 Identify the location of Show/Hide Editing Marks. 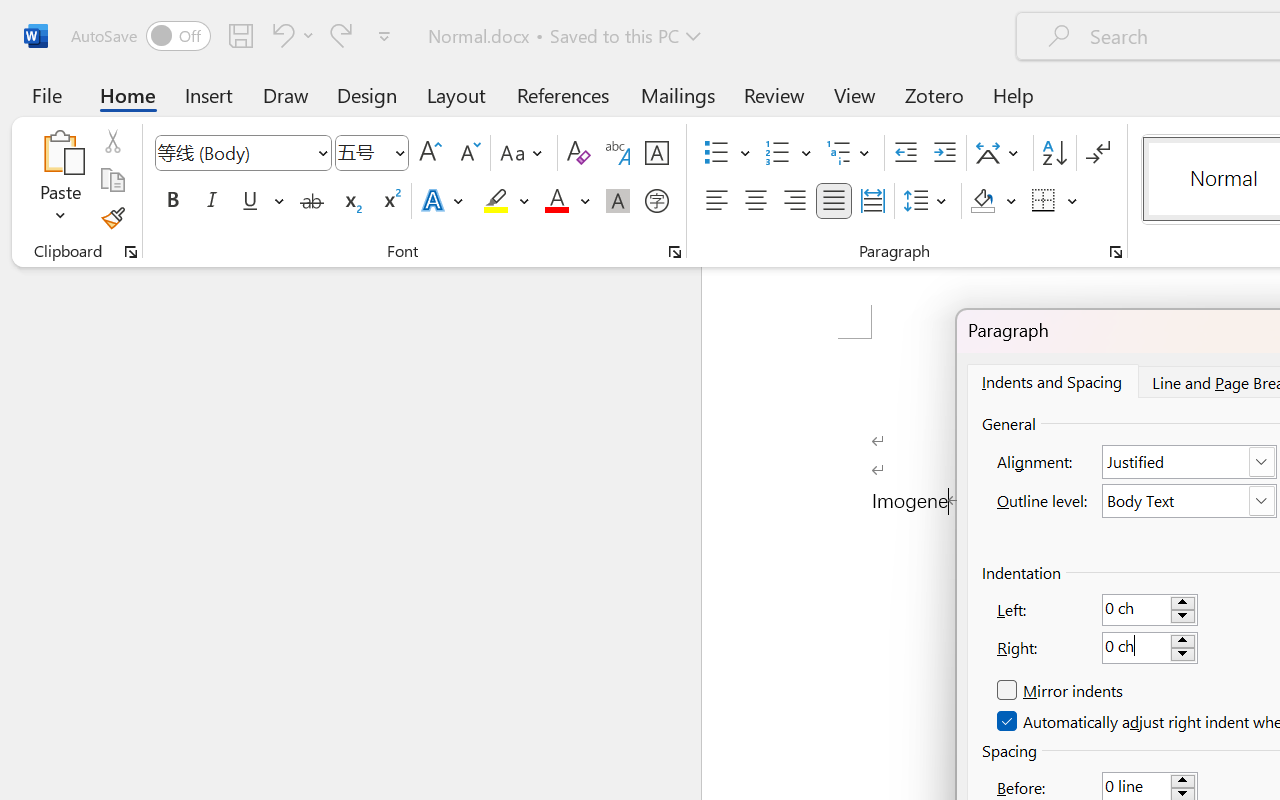
(1098, 153).